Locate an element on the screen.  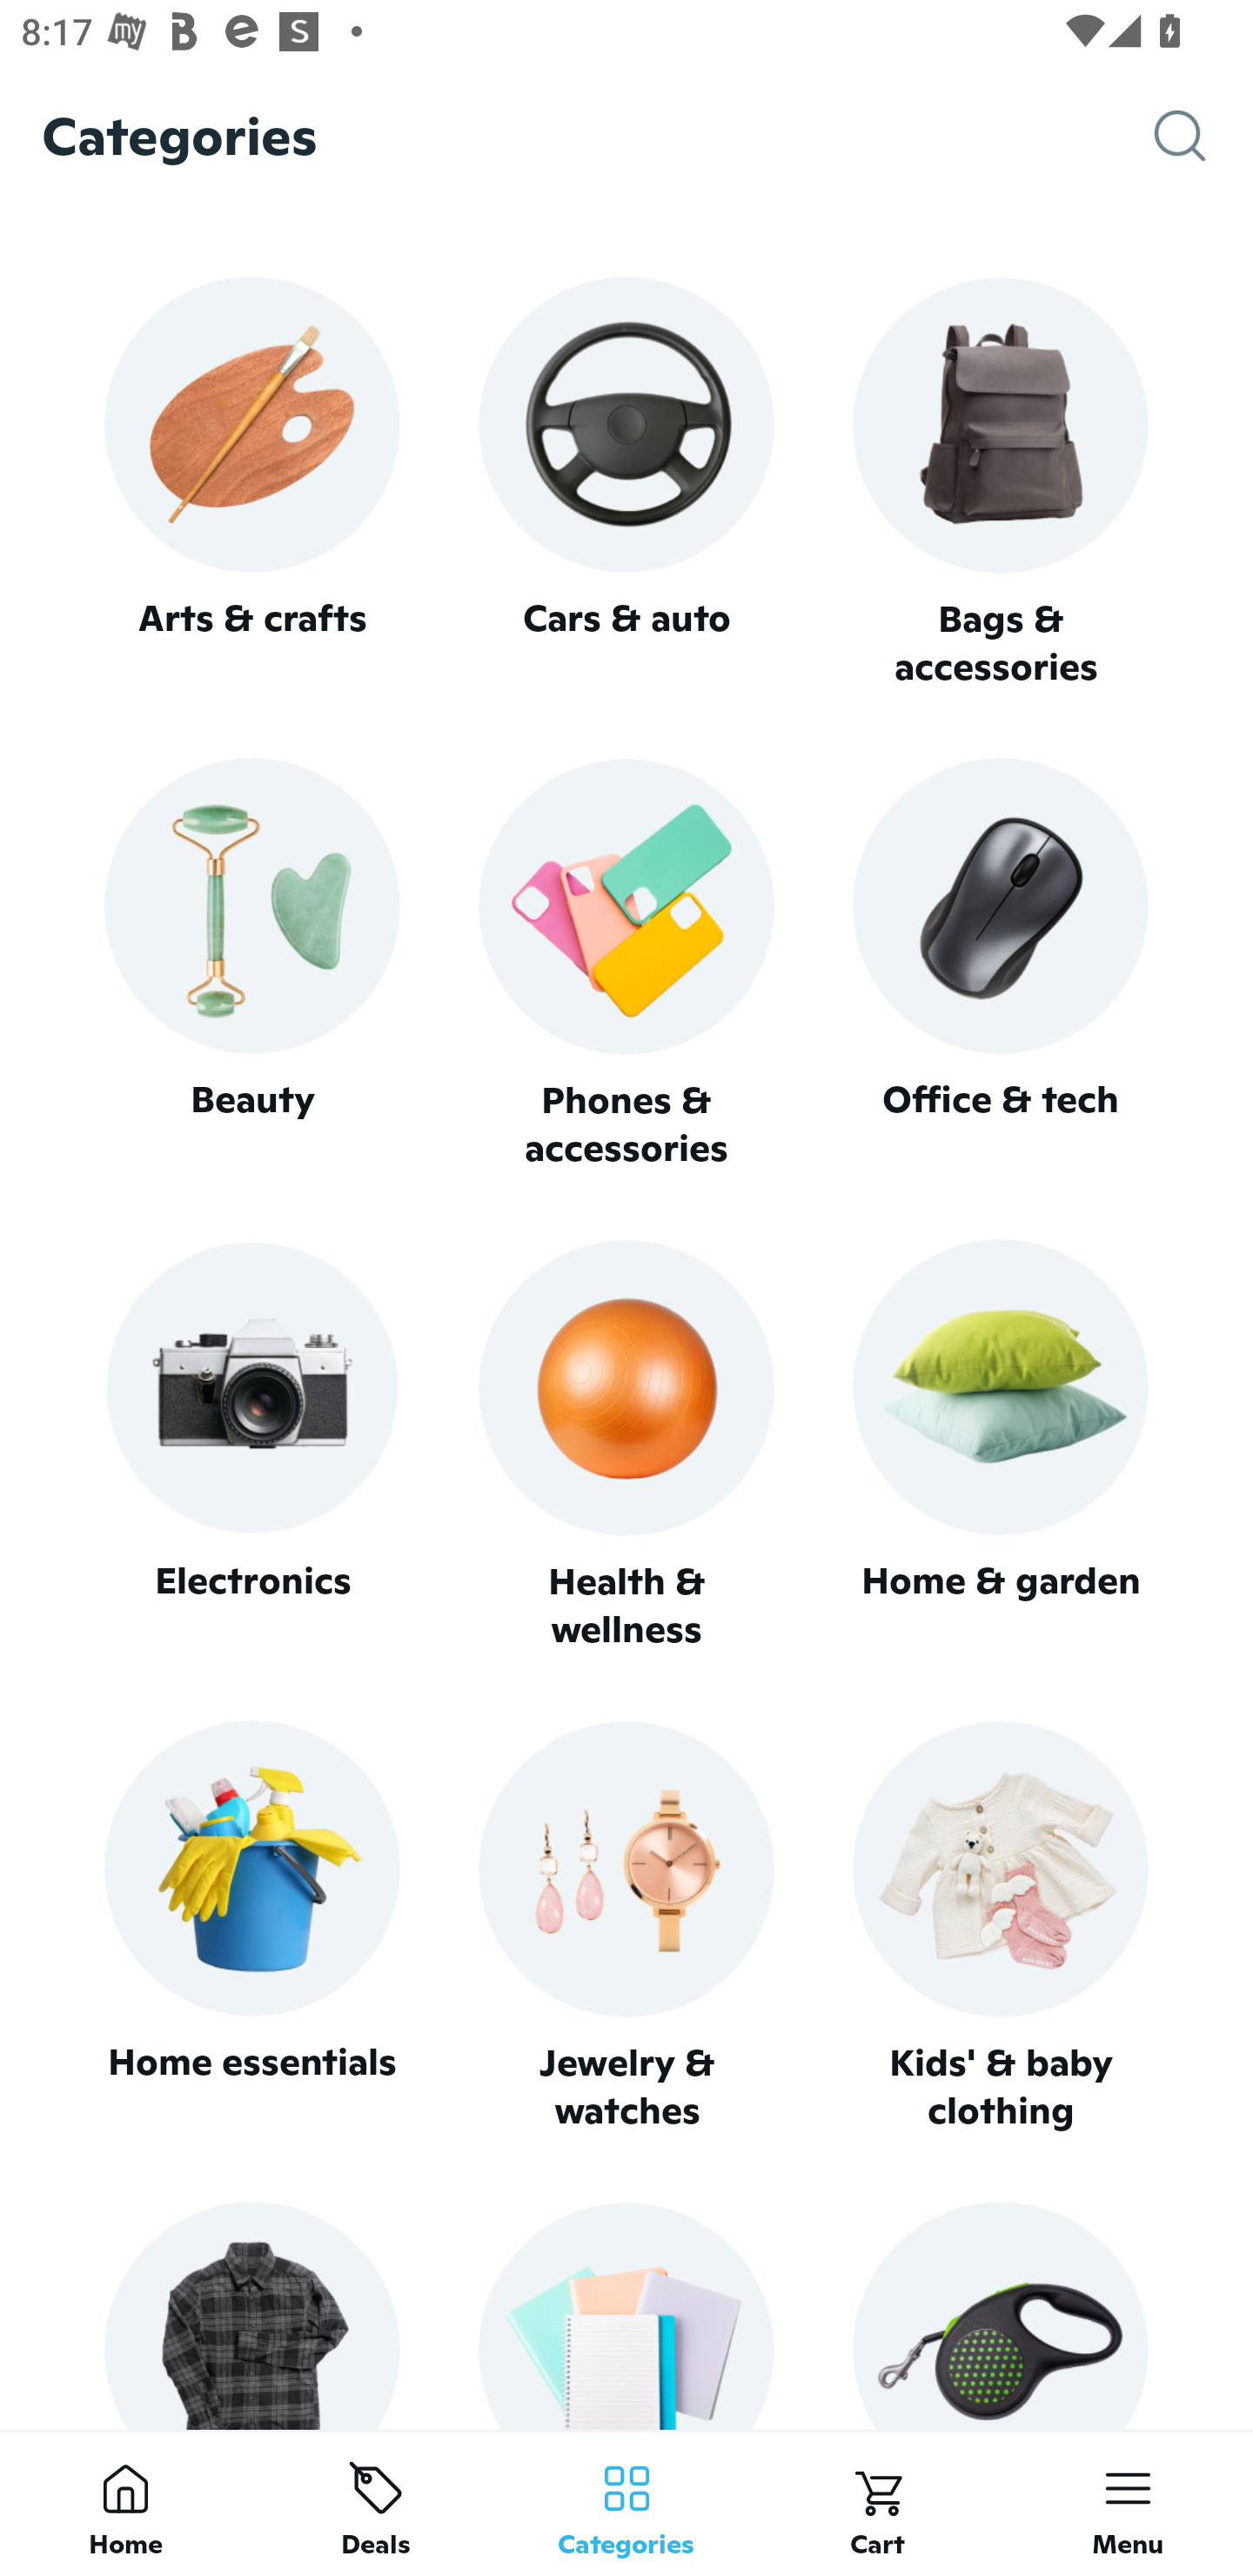
Kids' & baby clothing is located at coordinates (1001, 1927).